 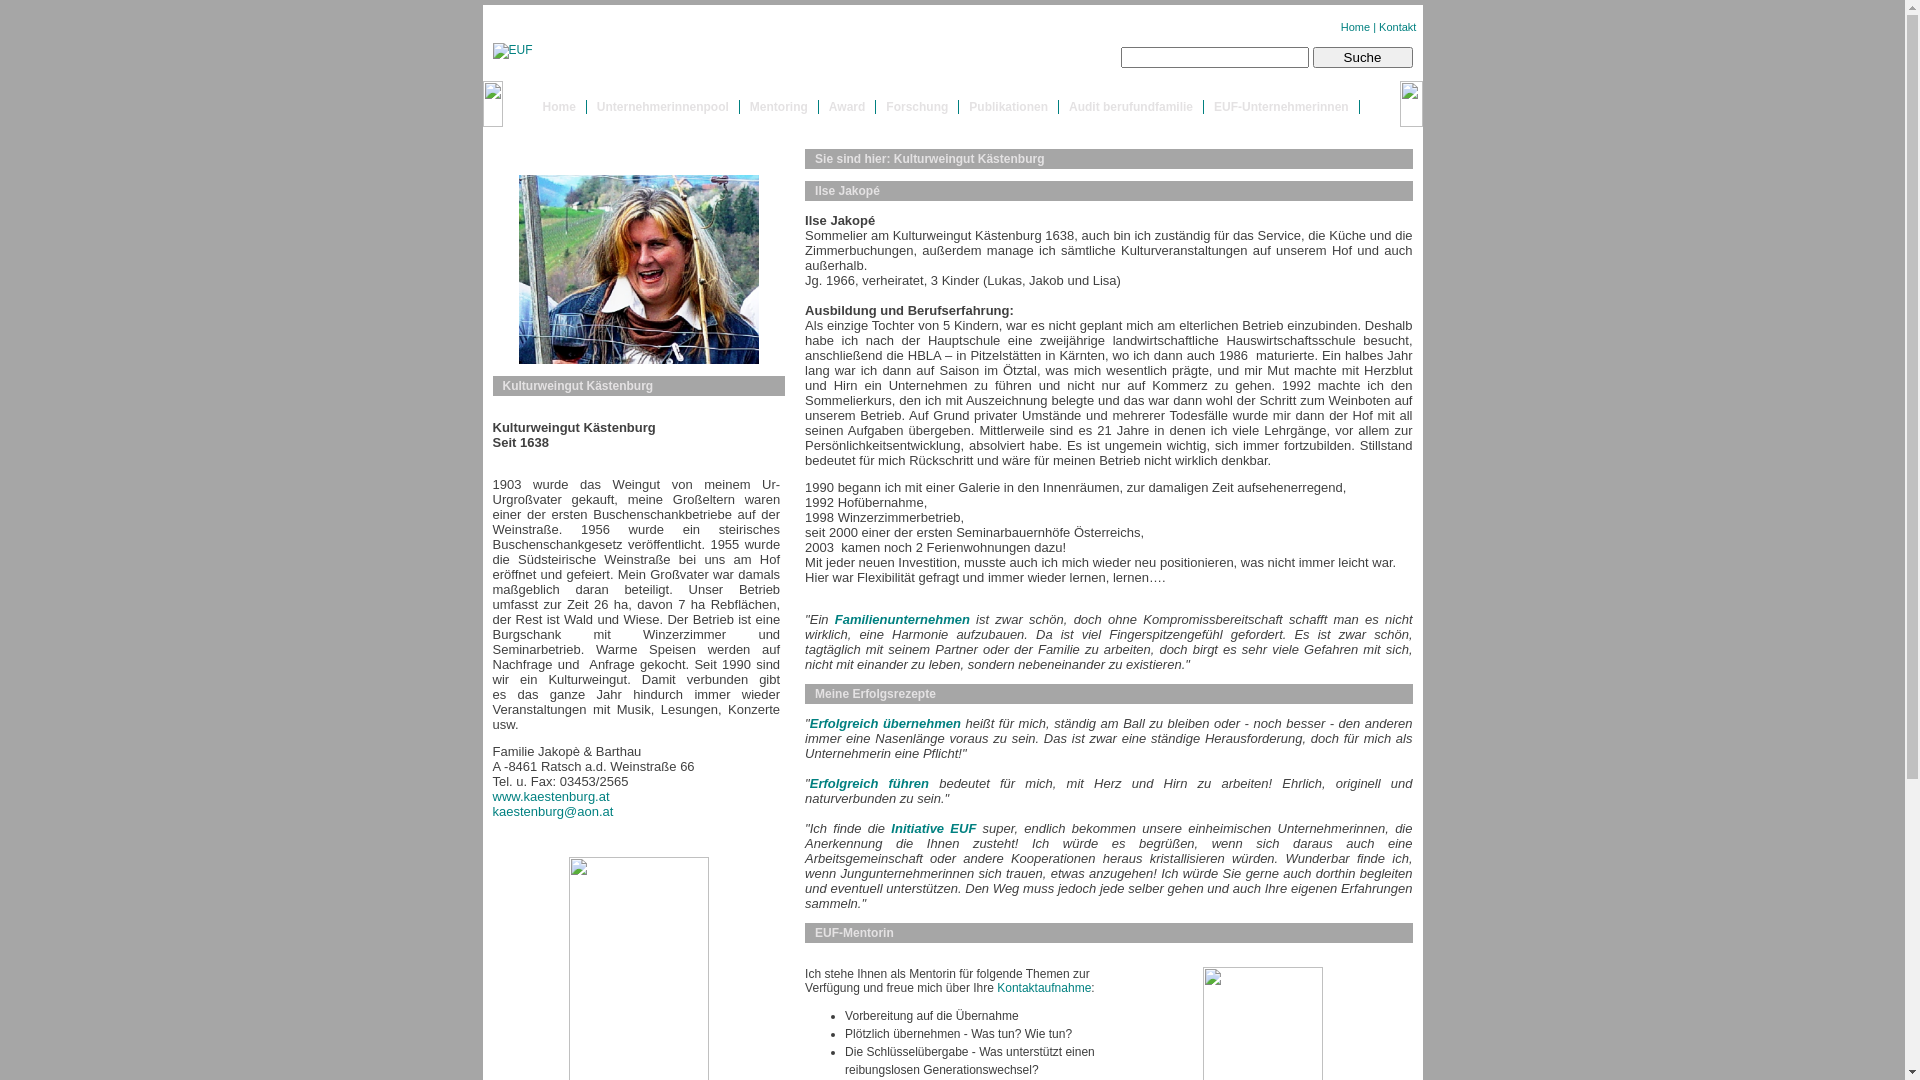 I want to click on Unternehmerinnenpool, so click(x=663, y=107).